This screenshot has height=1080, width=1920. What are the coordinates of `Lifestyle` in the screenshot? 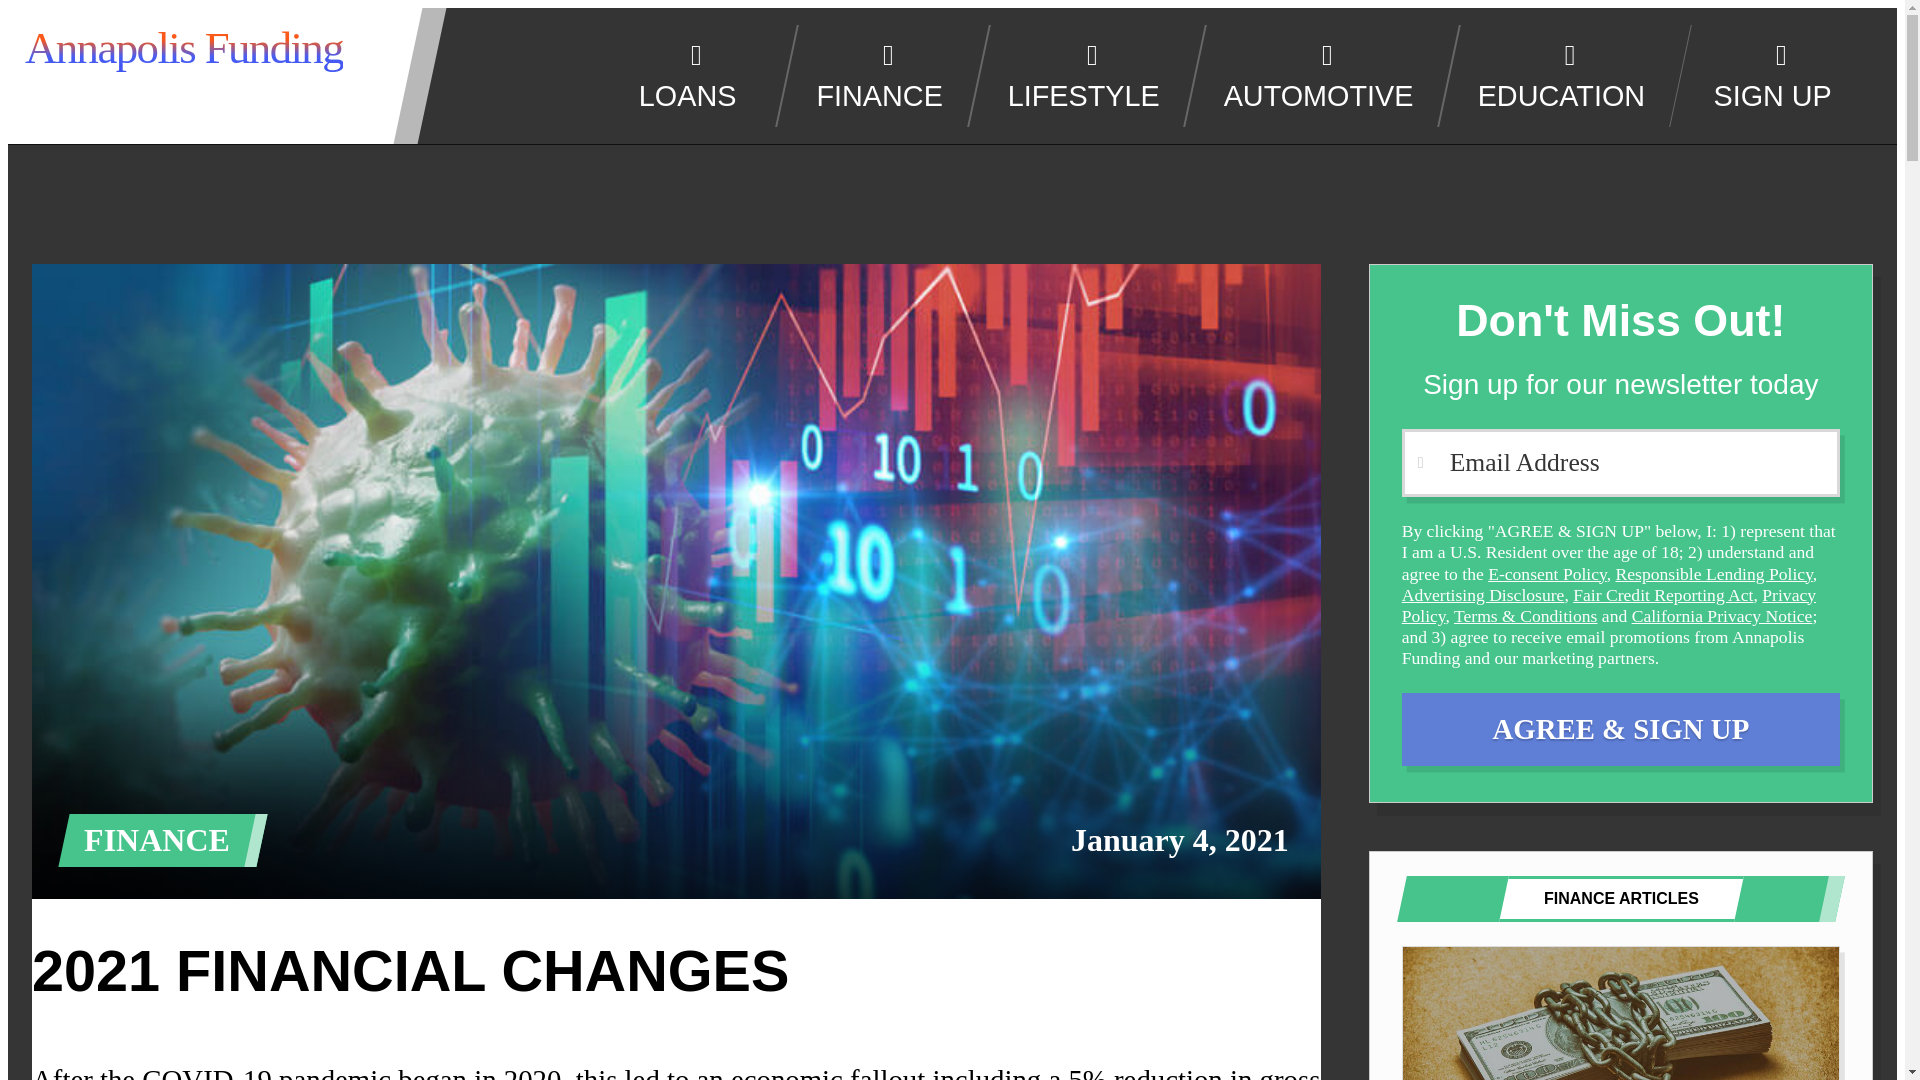 It's located at (1072, 75).